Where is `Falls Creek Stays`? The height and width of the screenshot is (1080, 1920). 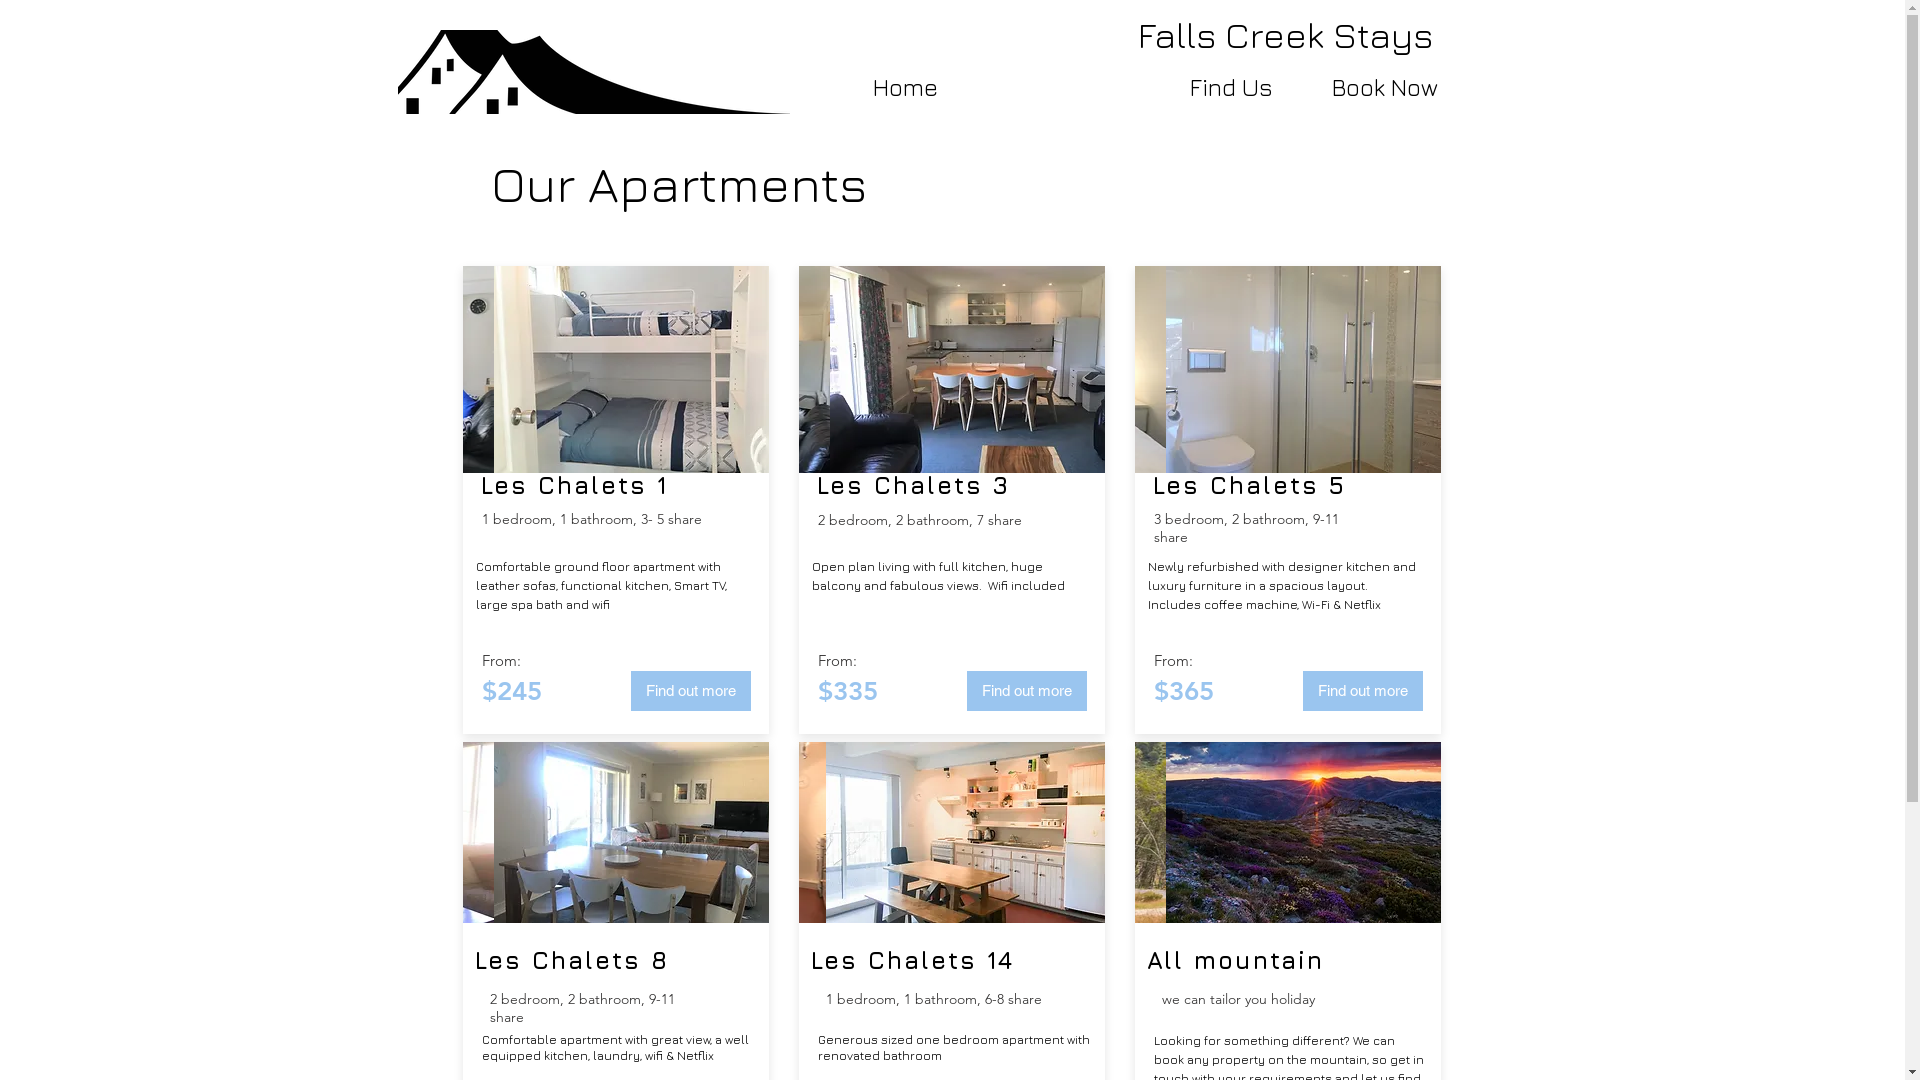 Falls Creek Stays is located at coordinates (1286, 34).